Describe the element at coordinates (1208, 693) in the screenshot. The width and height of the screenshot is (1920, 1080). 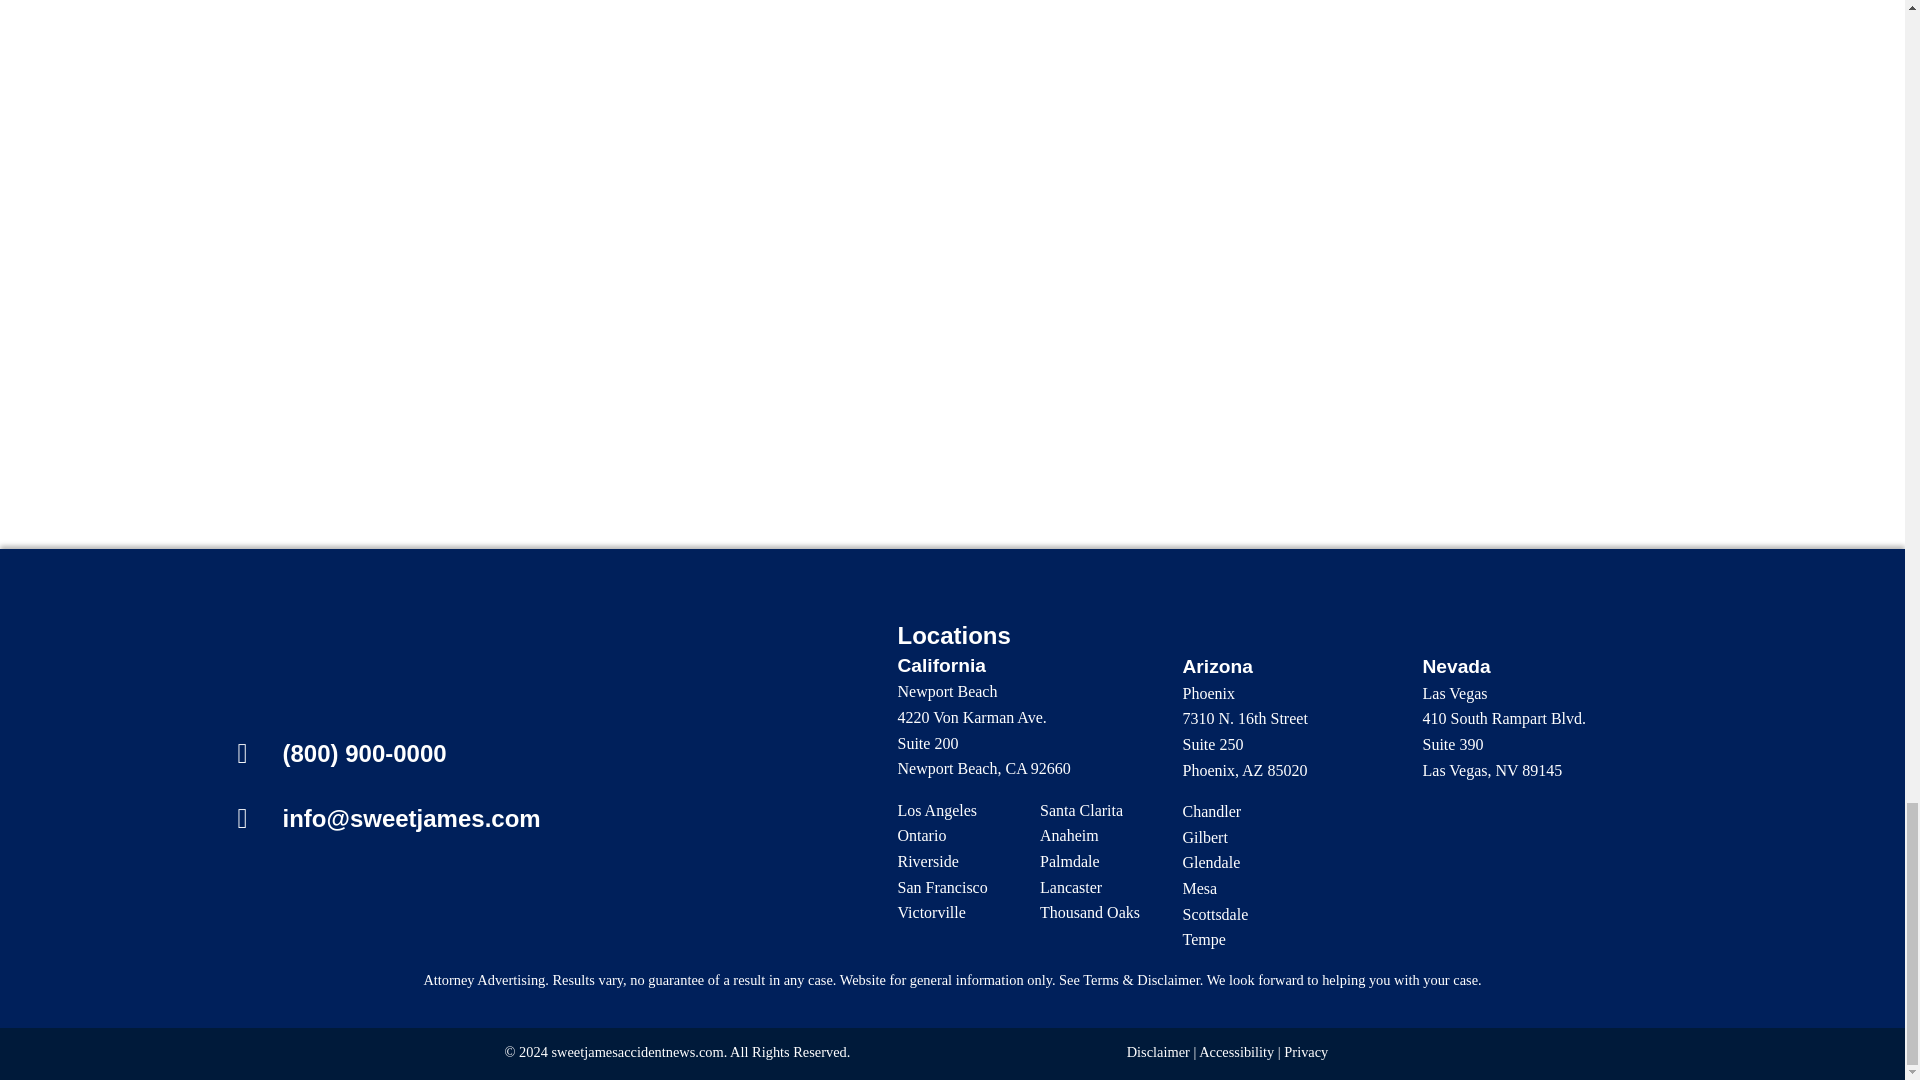
I see `Phoenix` at that location.